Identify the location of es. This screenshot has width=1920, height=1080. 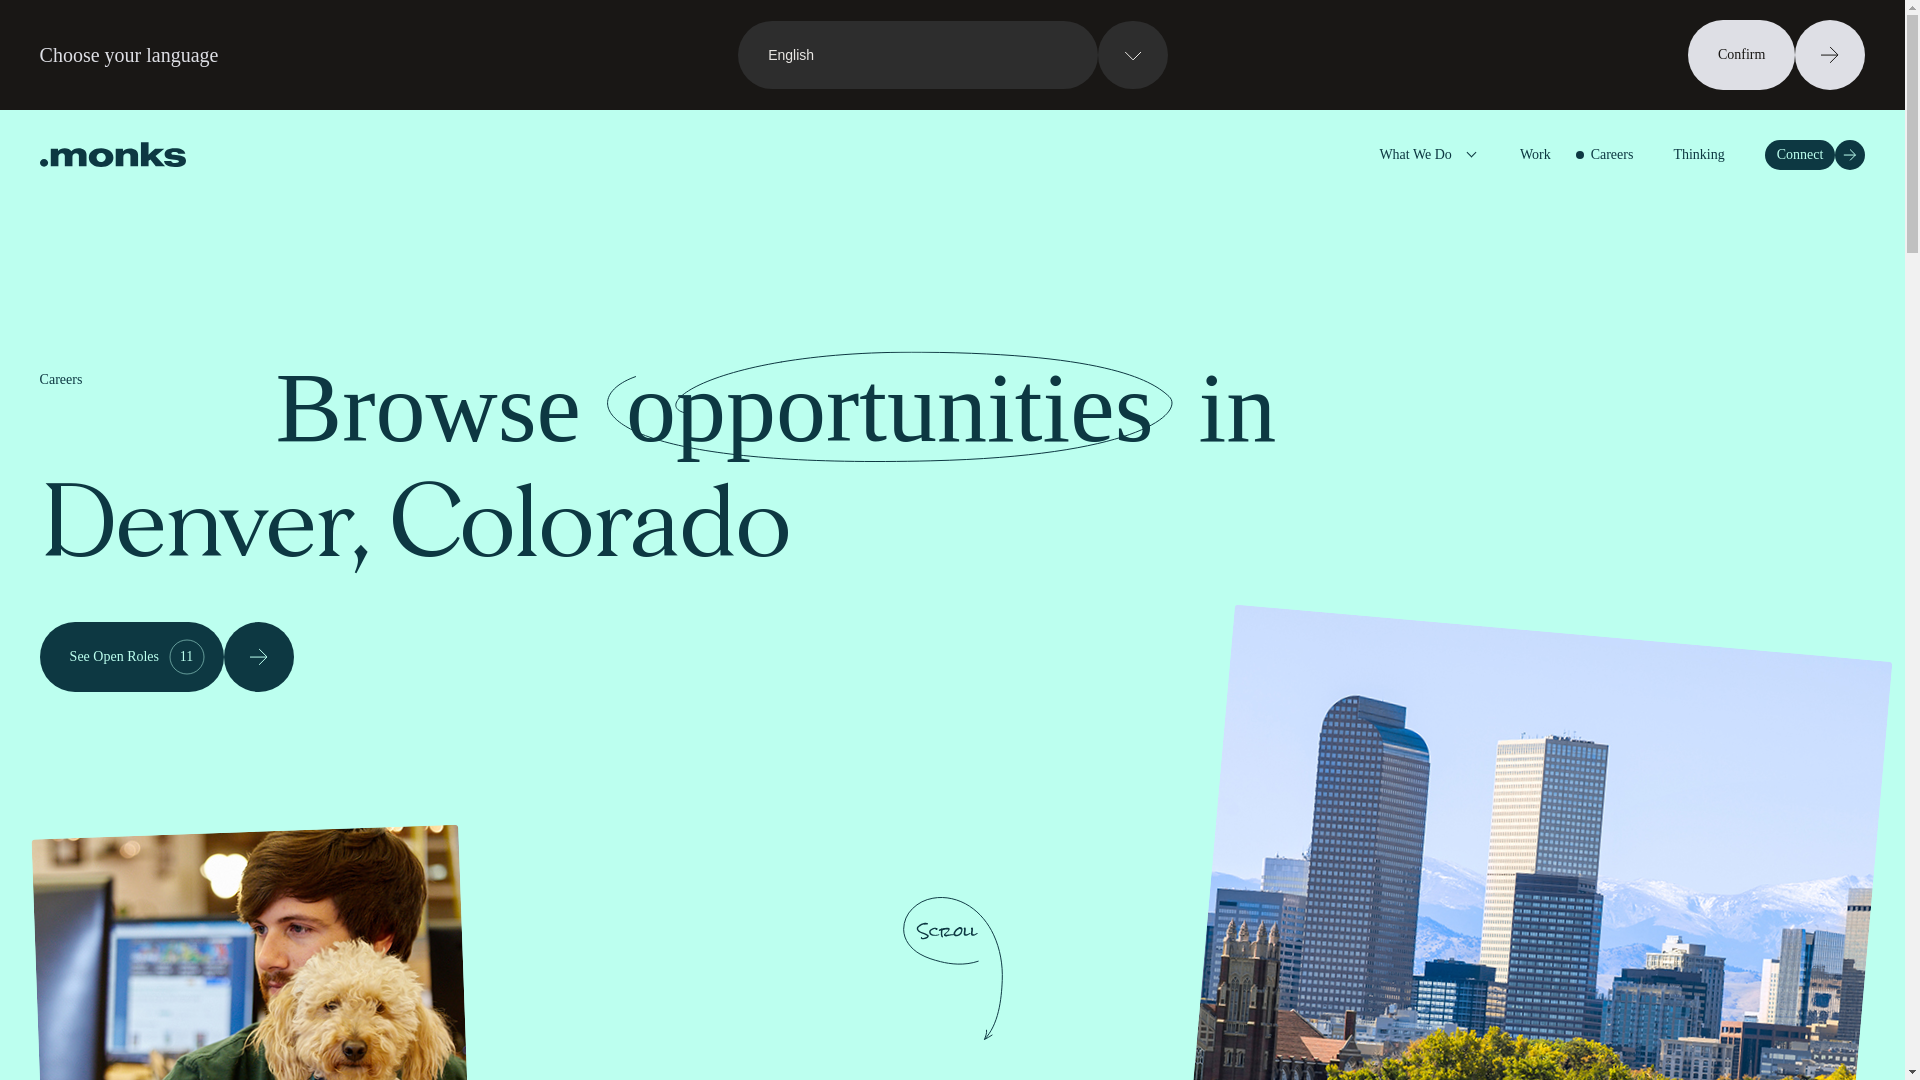
(945, 164).